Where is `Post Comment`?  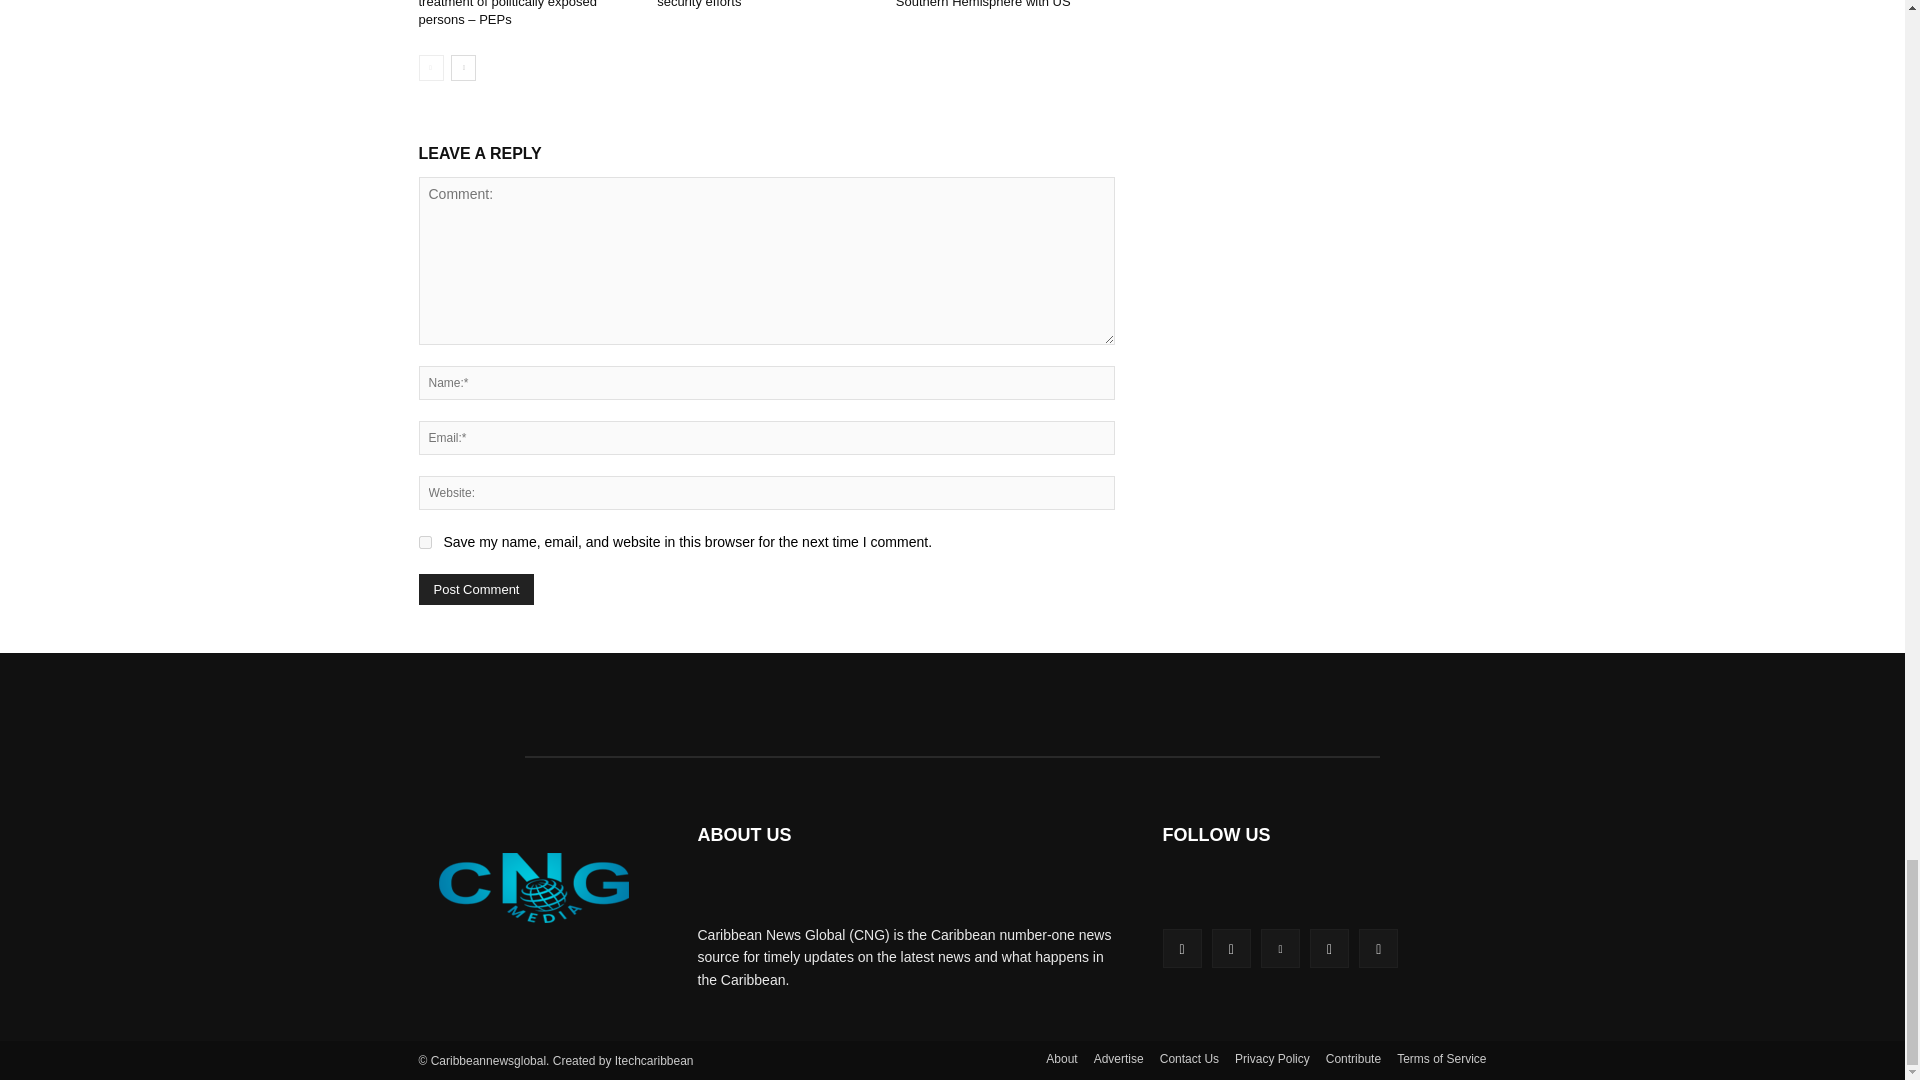
Post Comment is located at coordinates (476, 588).